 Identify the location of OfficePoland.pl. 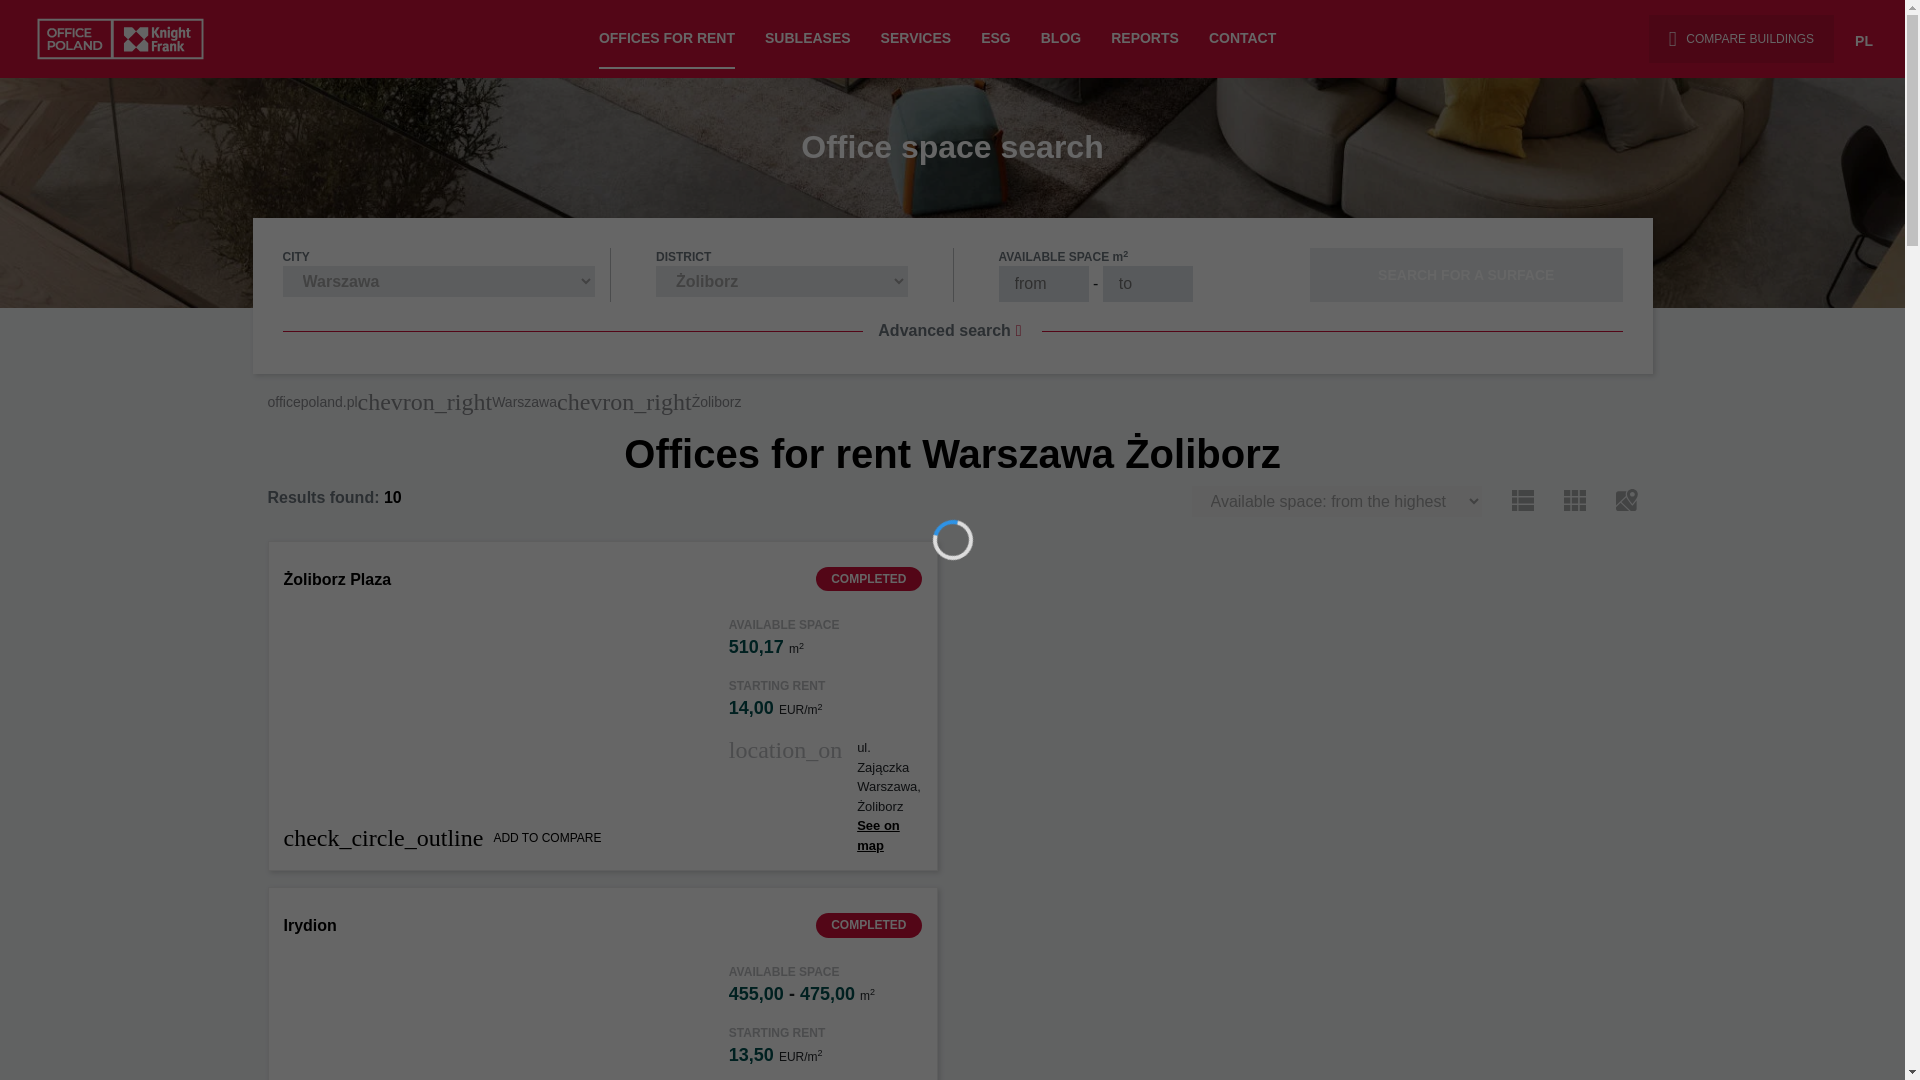
(312, 402).